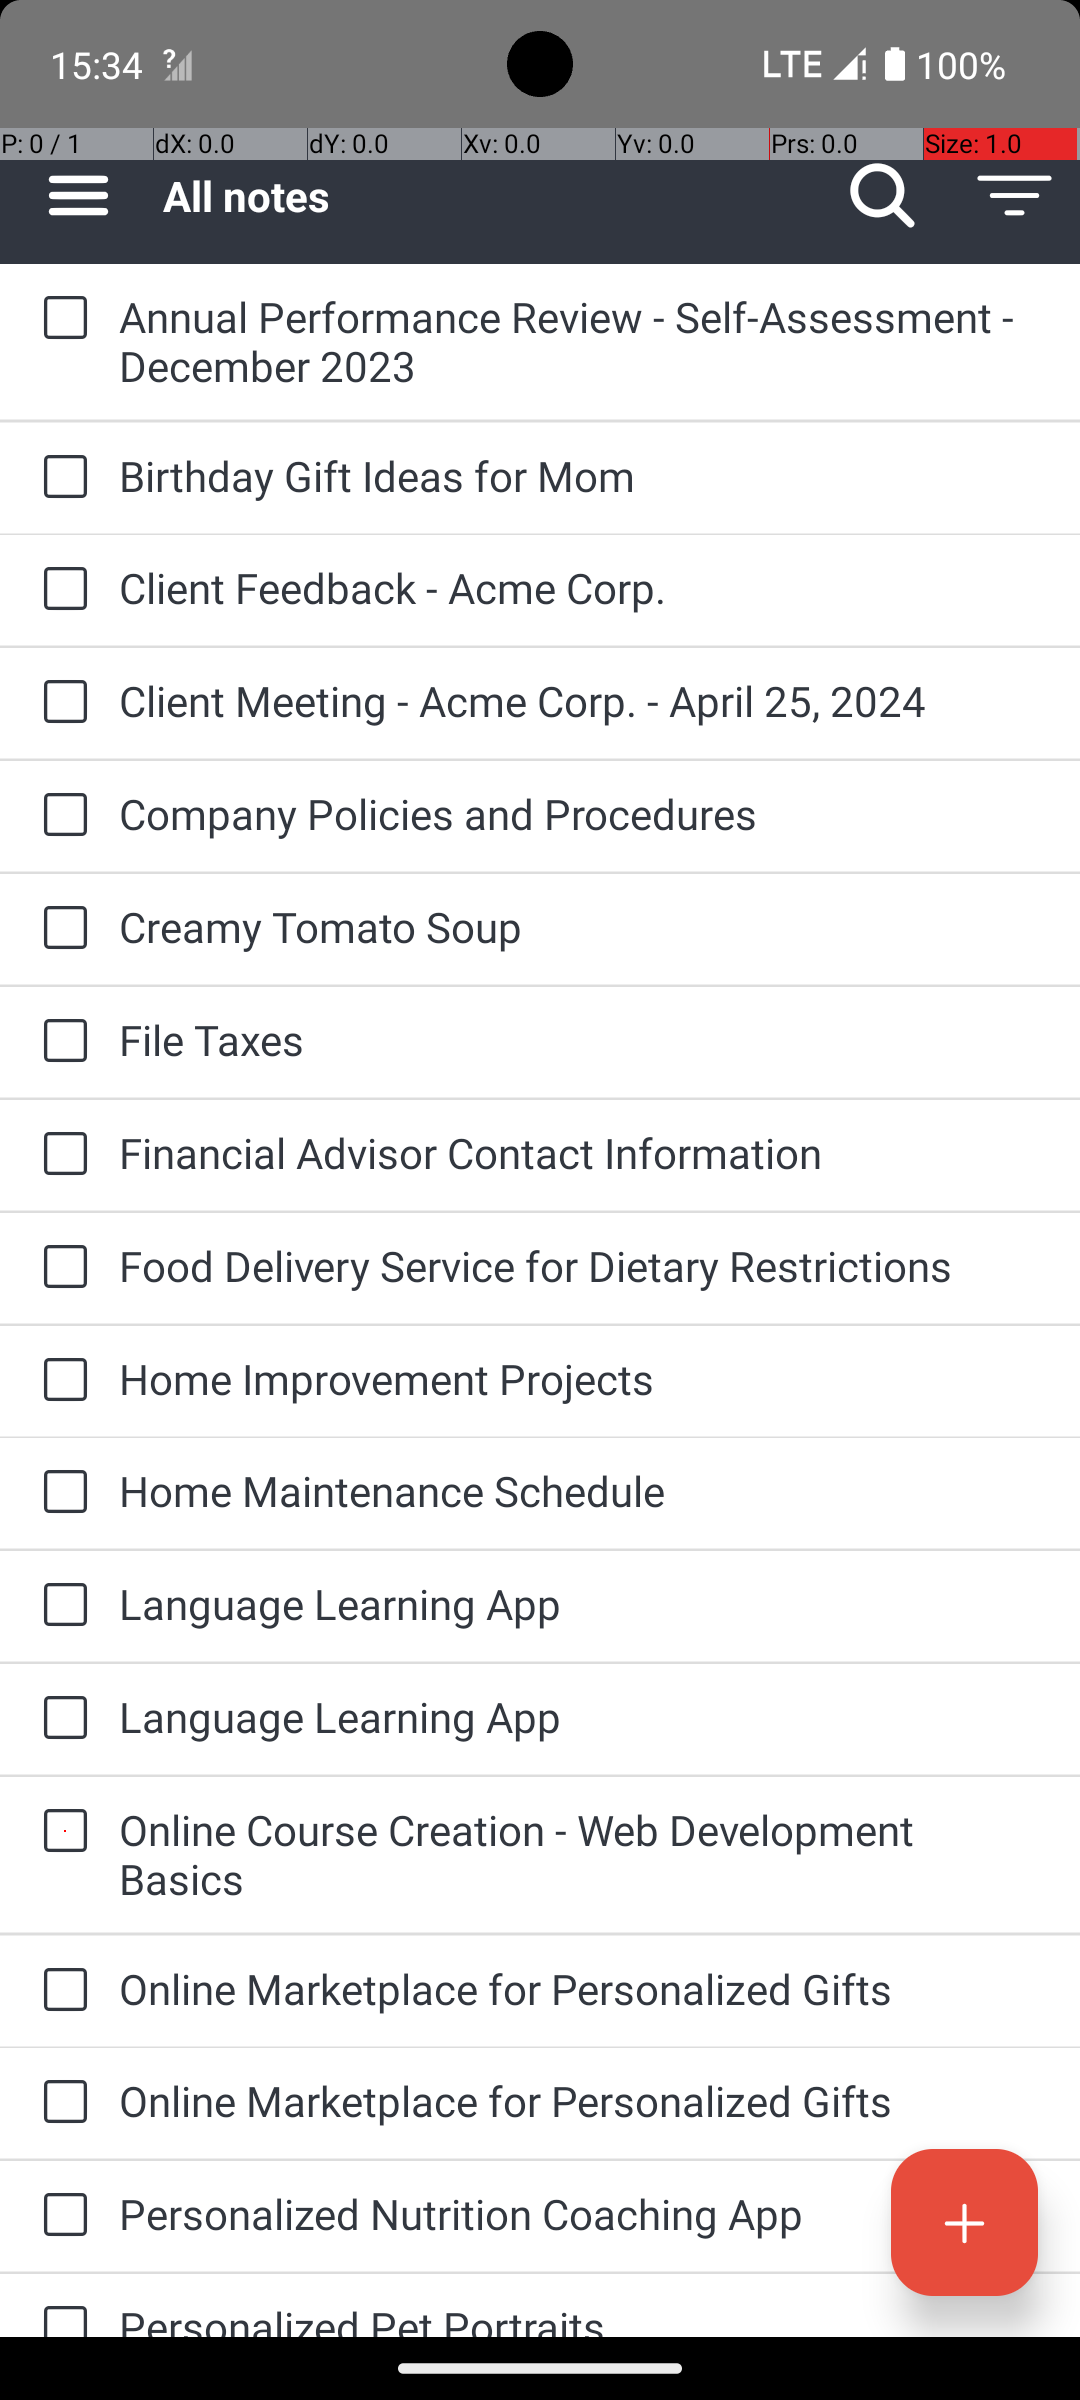 Image resolution: width=1080 pixels, height=2400 pixels. What do you see at coordinates (580, 926) in the screenshot?
I see `Creamy Tomato Soup` at bounding box center [580, 926].